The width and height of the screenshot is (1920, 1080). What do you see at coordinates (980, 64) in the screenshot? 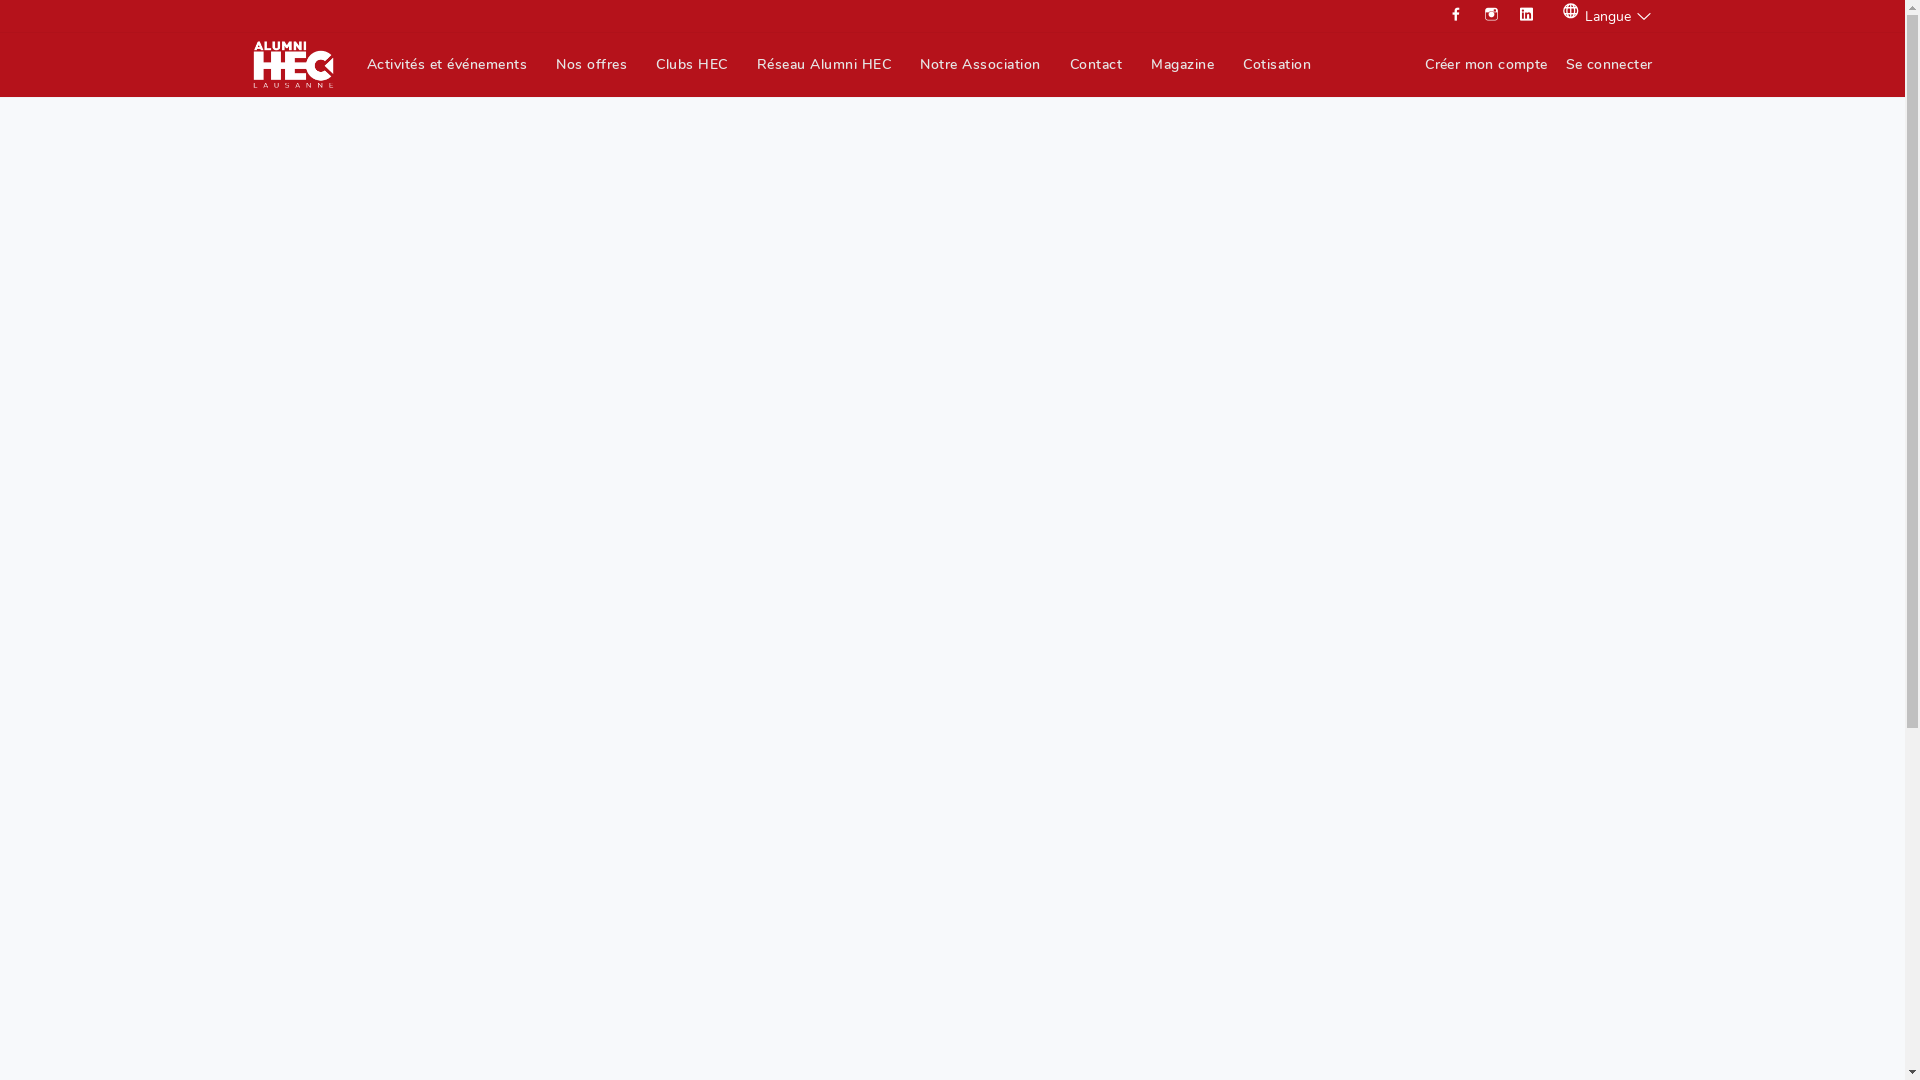
I see `Notre Association` at bounding box center [980, 64].